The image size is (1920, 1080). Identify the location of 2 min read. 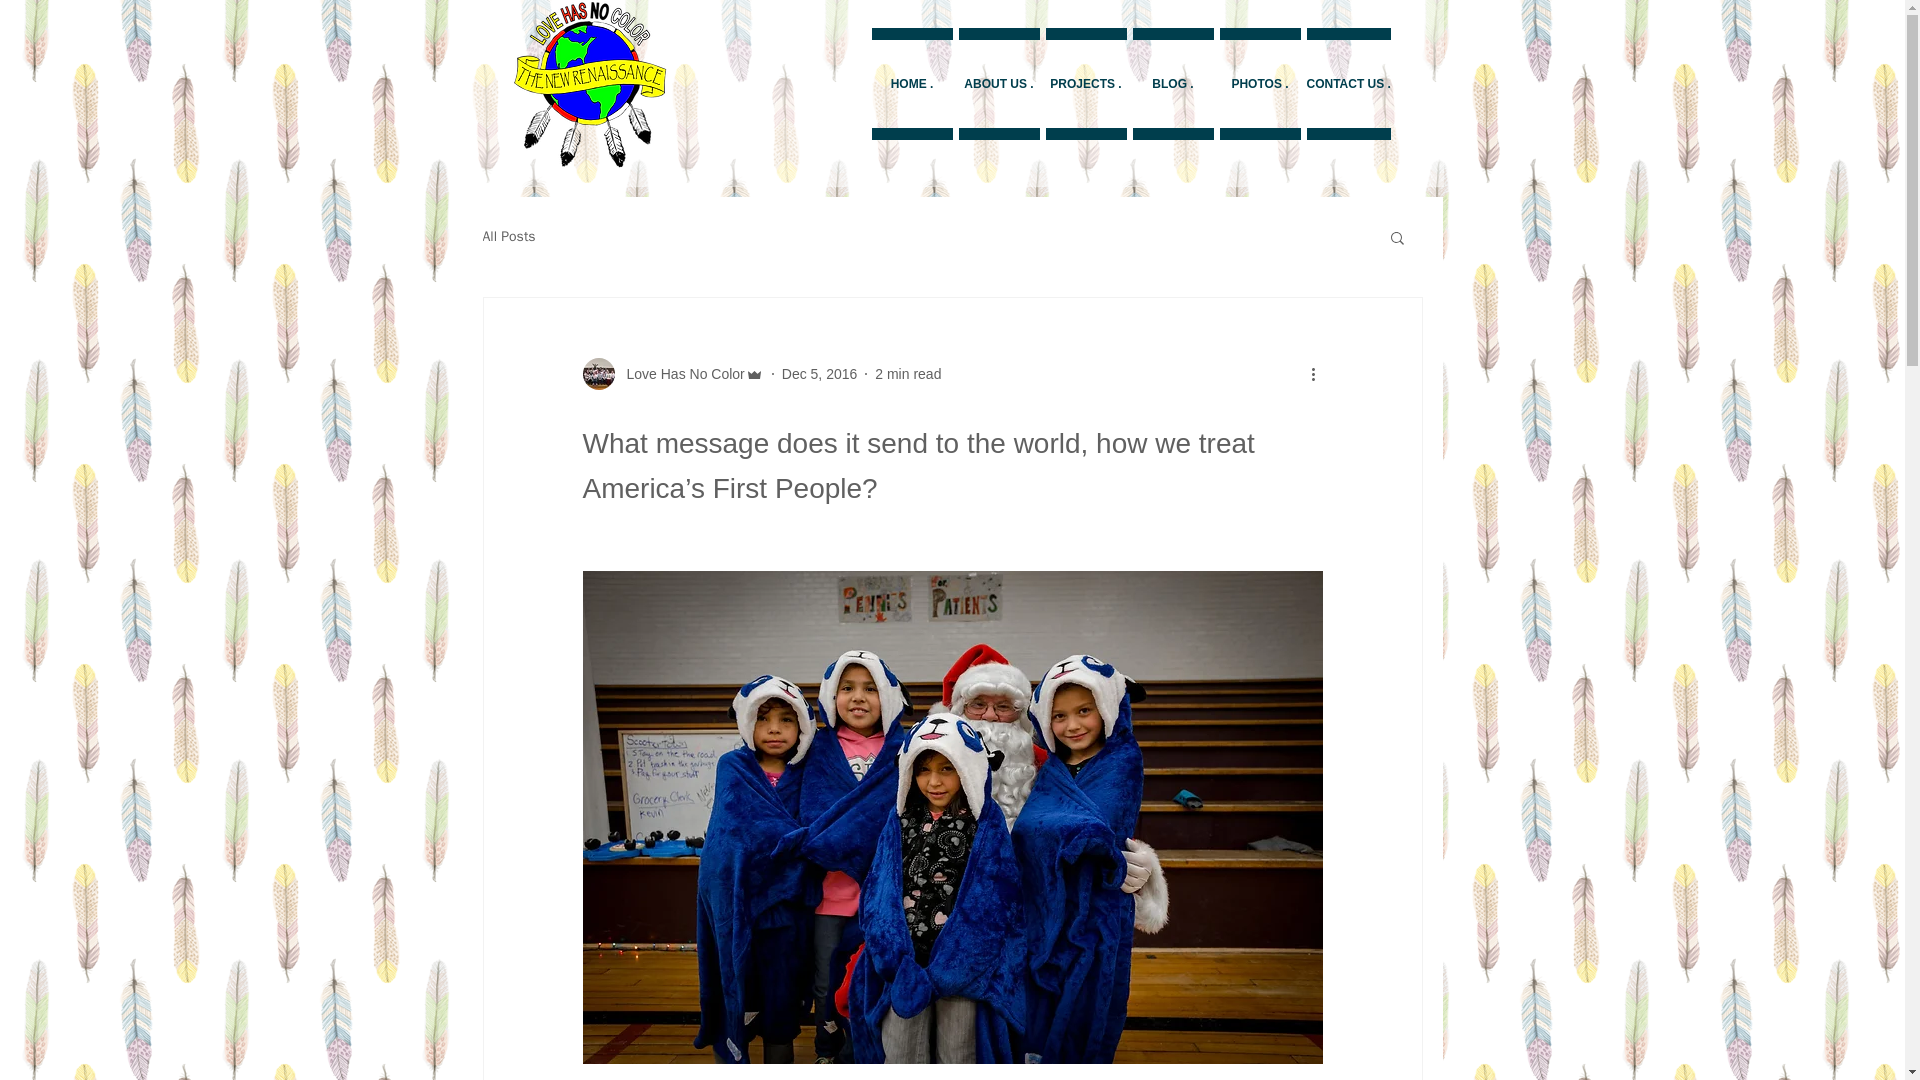
(908, 374).